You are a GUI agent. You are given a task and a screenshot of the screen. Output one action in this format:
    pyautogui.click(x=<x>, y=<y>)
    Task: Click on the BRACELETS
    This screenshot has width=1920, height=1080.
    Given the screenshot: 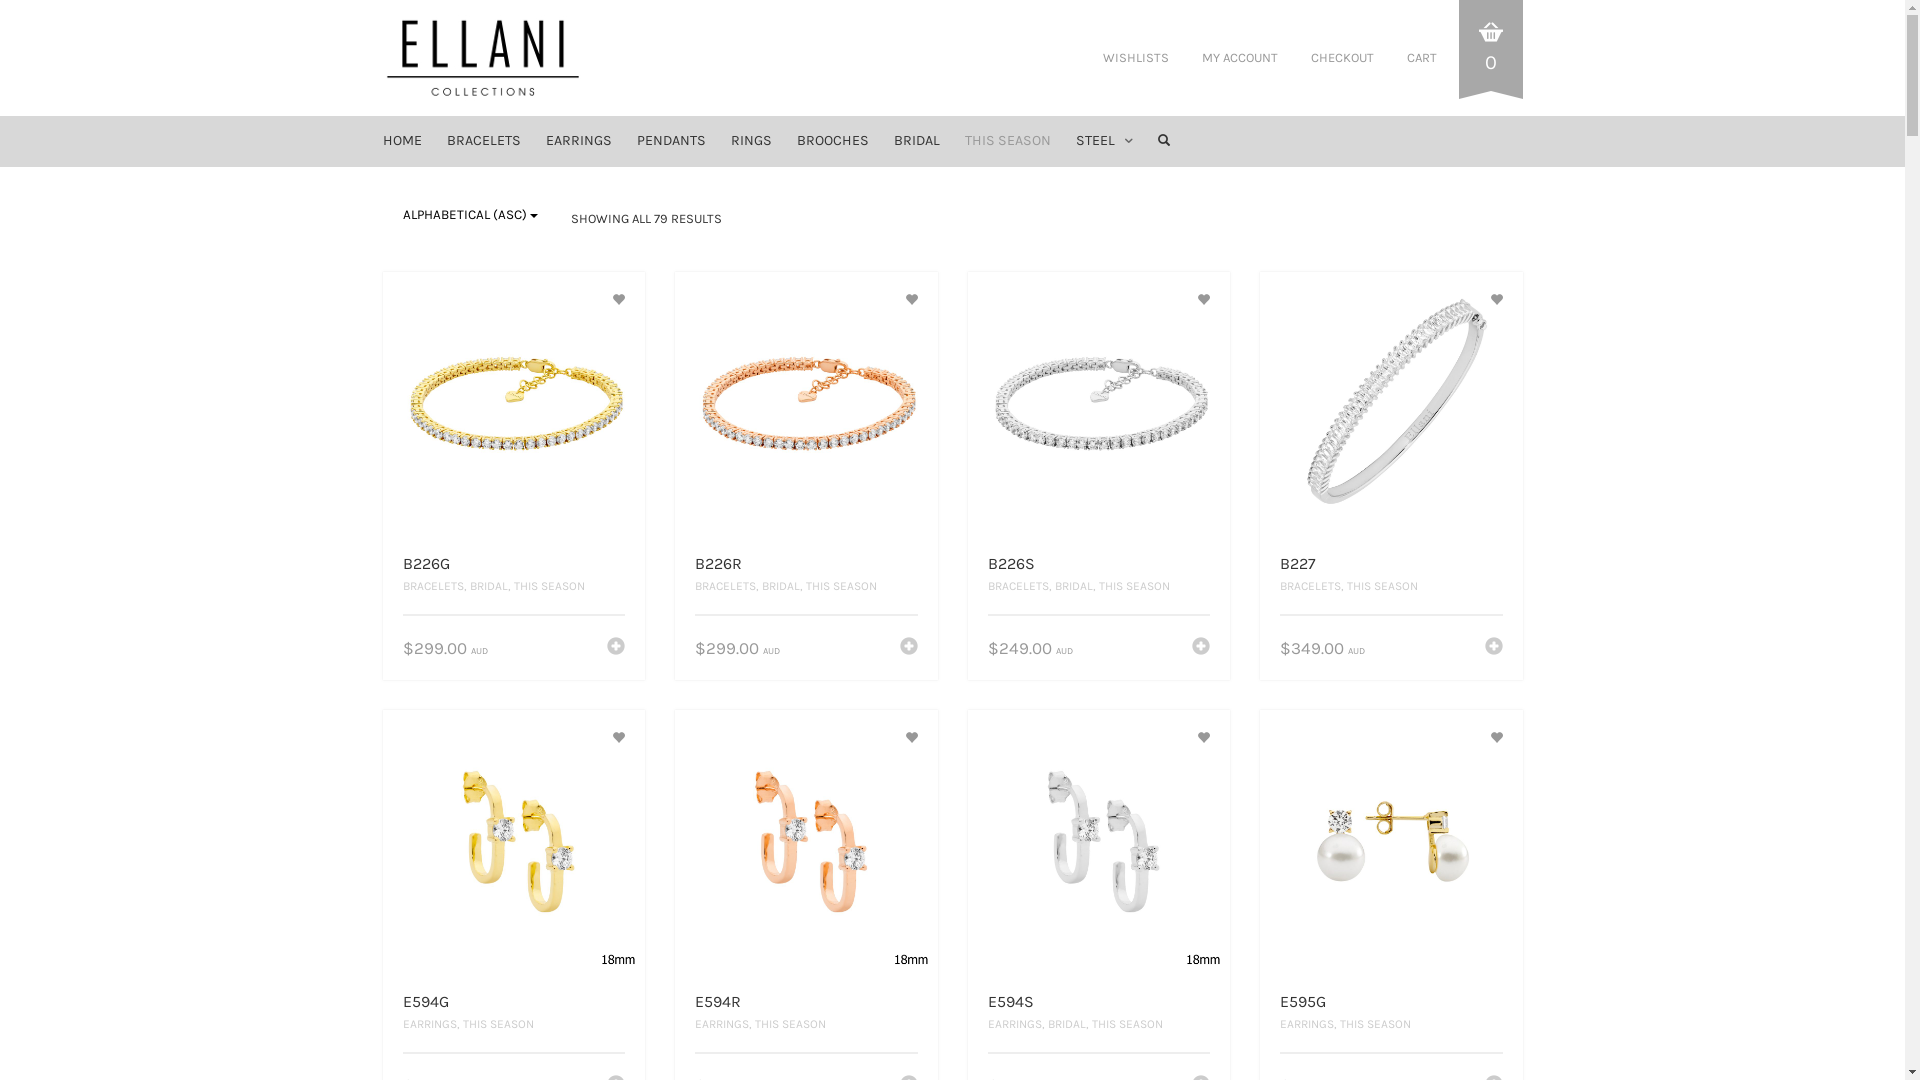 What is the action you would take?
    pyautogui.click(x=483, y=141)
    